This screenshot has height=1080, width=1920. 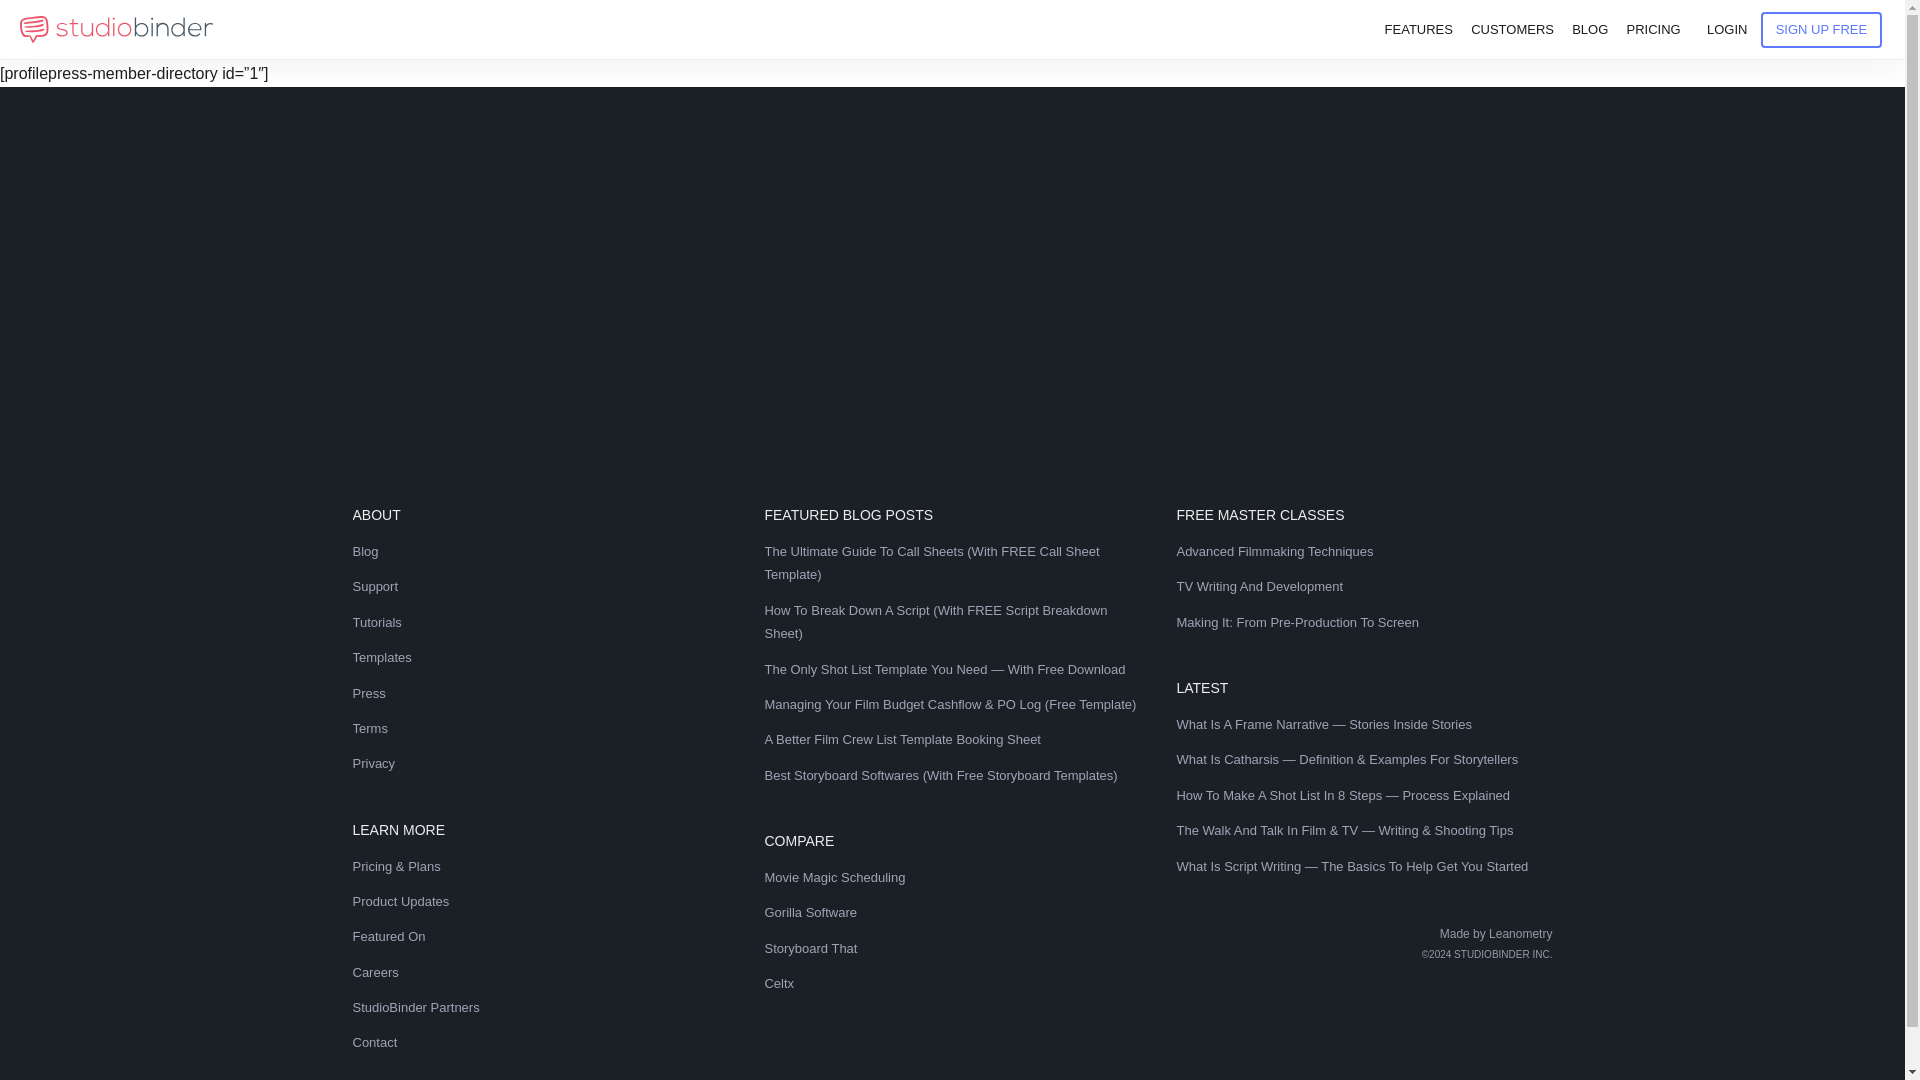 I want to click on BLOG, so click(x=1590, y=30).